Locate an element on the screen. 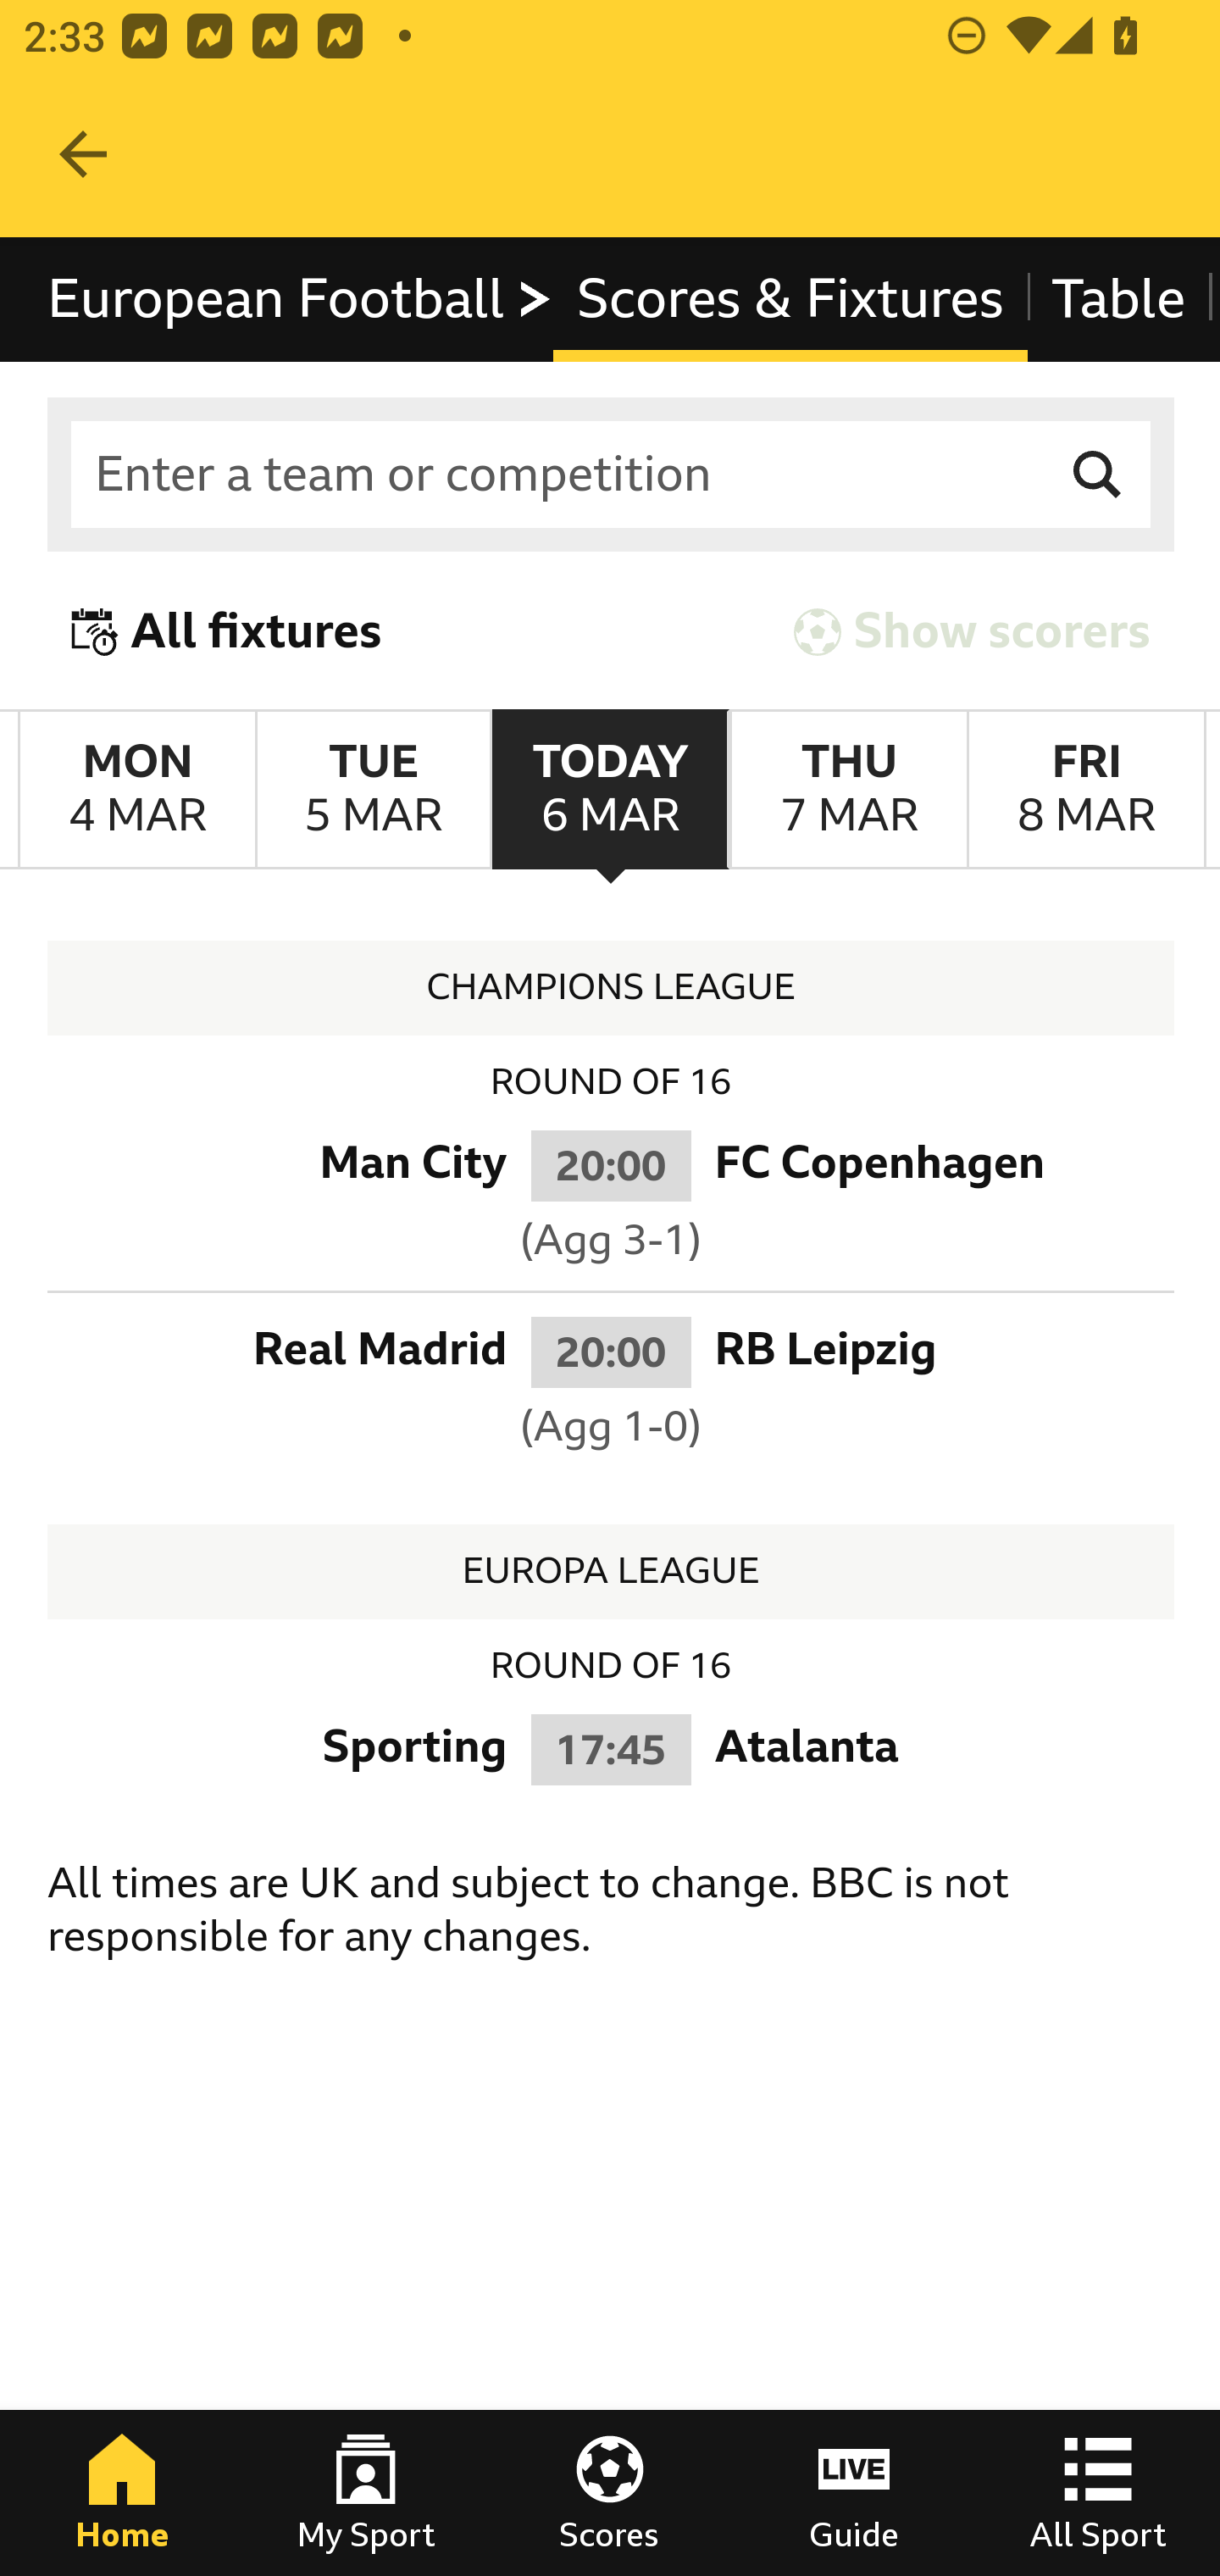 The height and width of the screenshot is (2576, 1220). Navigate up is located at coordinates (83, 154).